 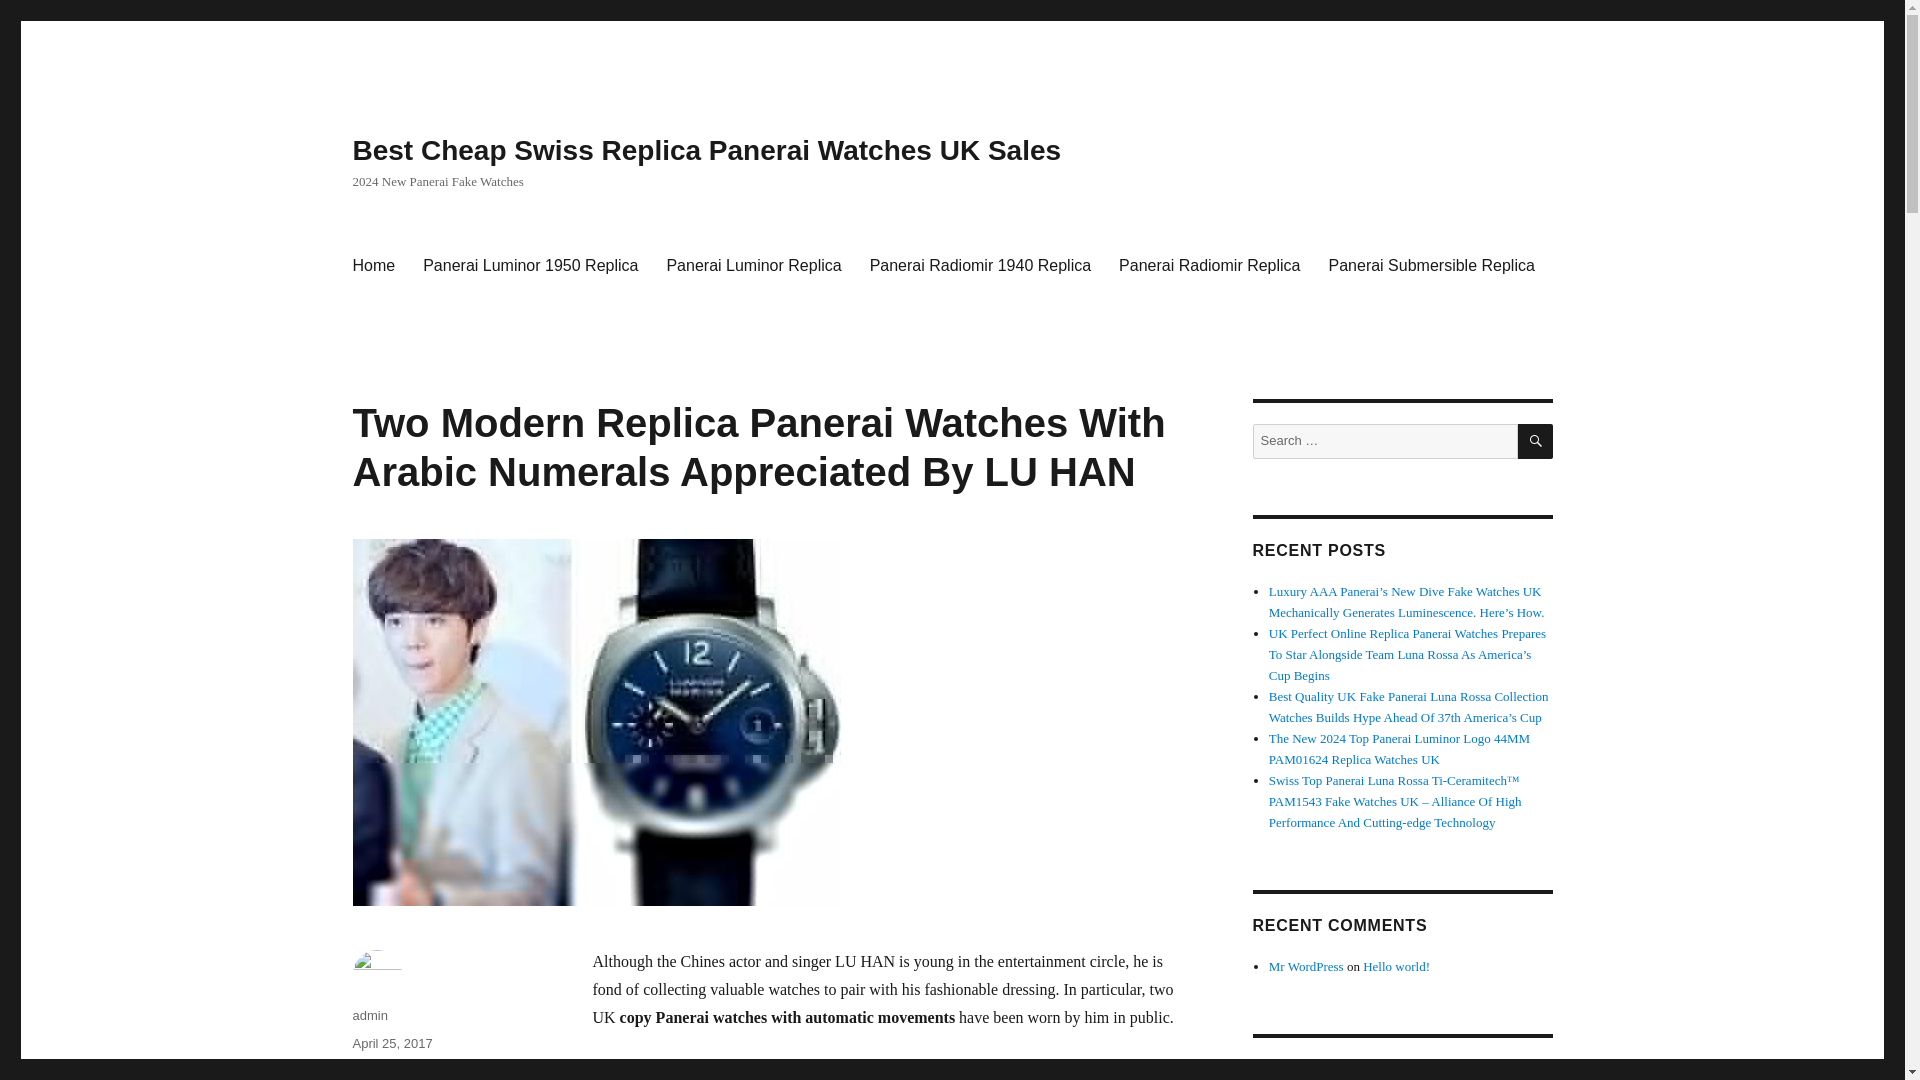 I want to click on Mr WordPress, so click(x=1306, y=966).